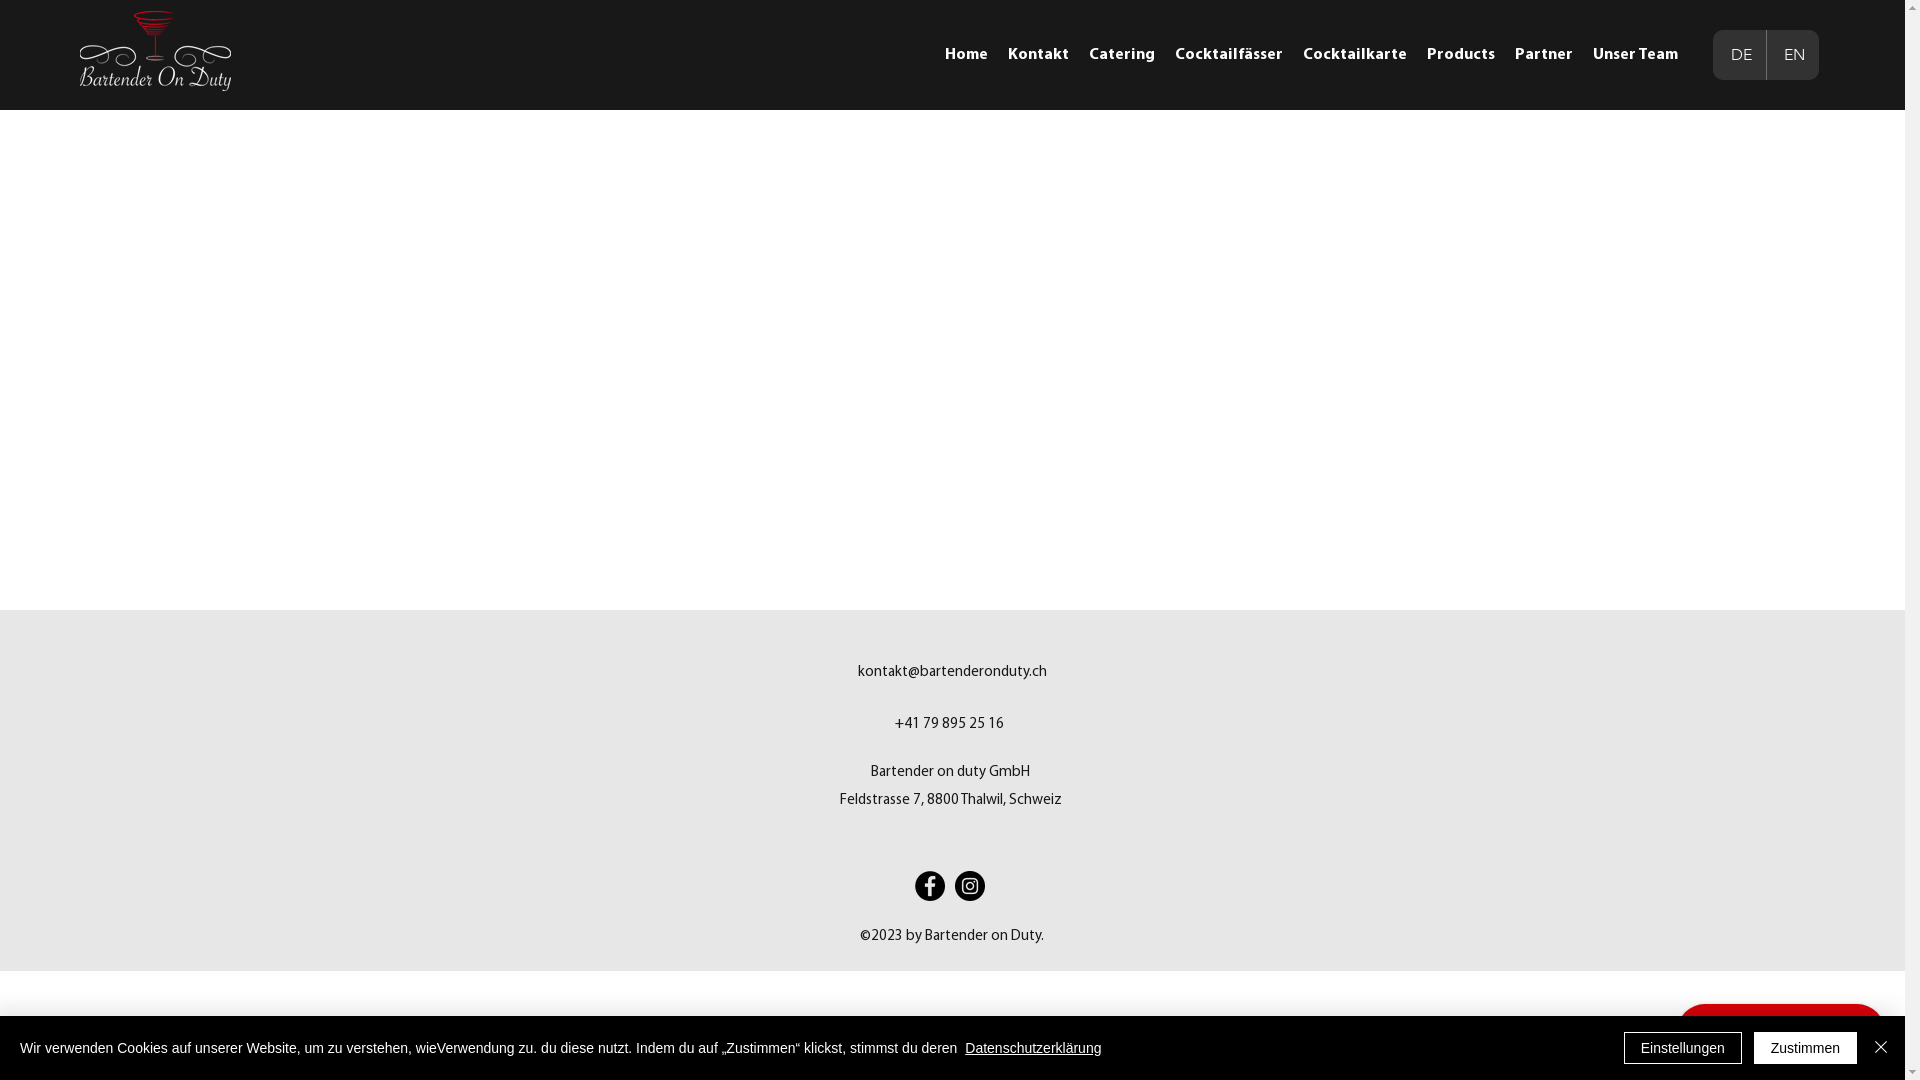 This screenshot has width=1920, height=1080. What do you see at coordinates (1683, 1048) in the screenshot?
I see `Einstellungen` at bounding box center [1683, 1048].